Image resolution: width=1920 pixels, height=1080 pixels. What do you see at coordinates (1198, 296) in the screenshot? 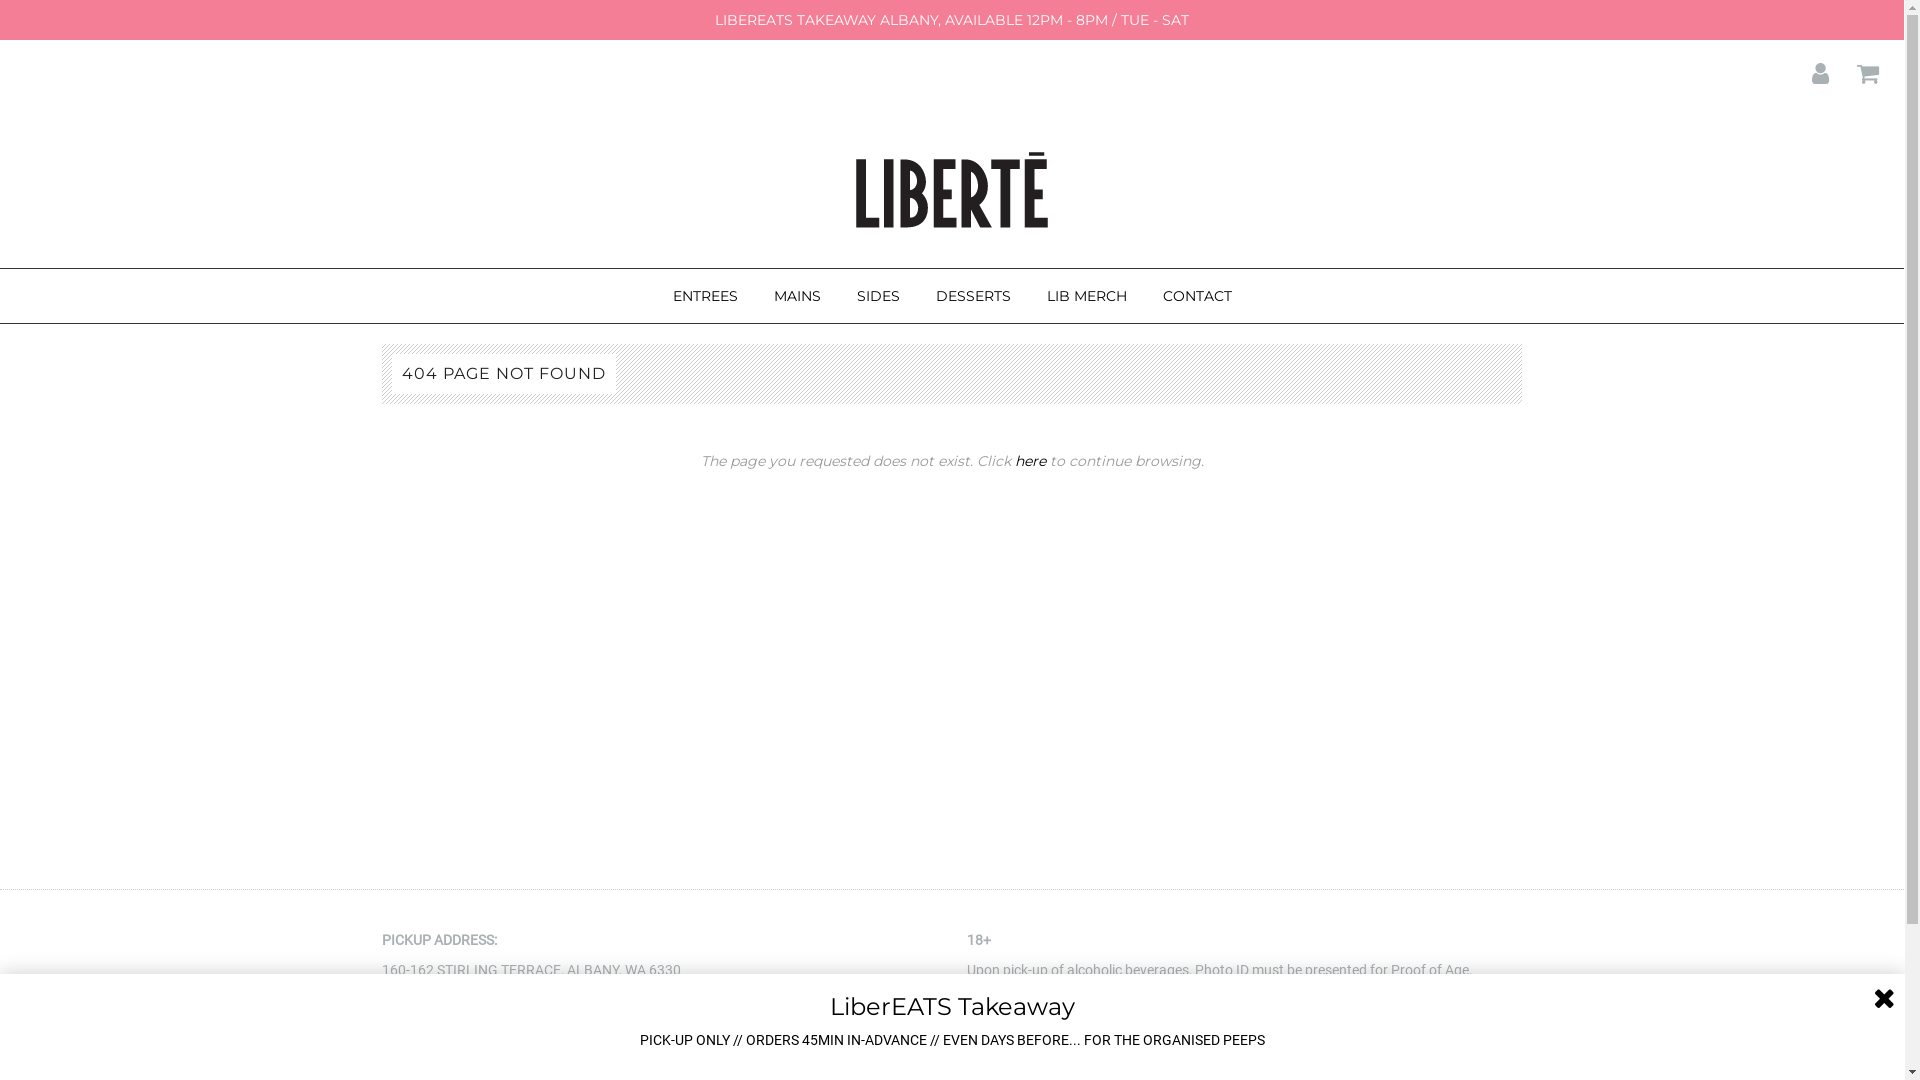
I see `CONTACT` at bounding box center [1198, 296].